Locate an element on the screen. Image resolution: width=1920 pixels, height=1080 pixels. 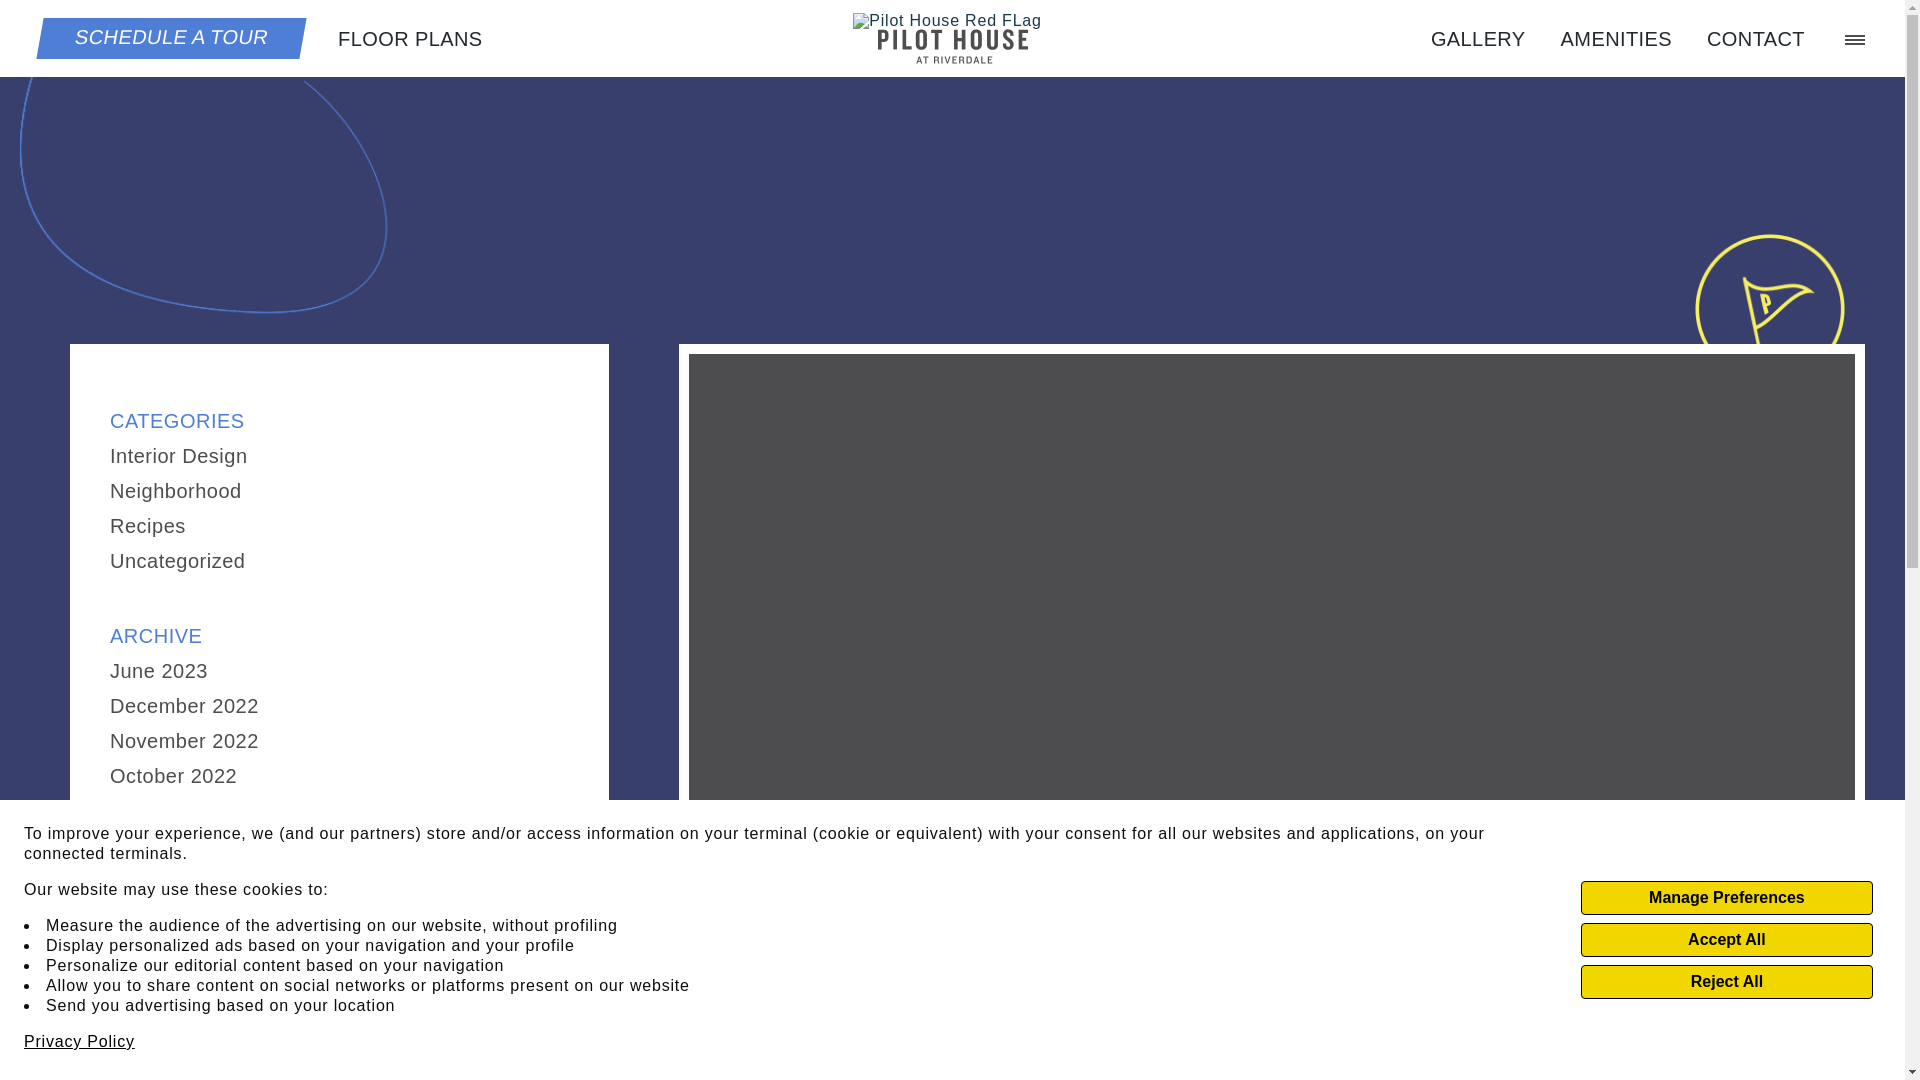
FLOOR PLANS is located at coordinates (409, 38).